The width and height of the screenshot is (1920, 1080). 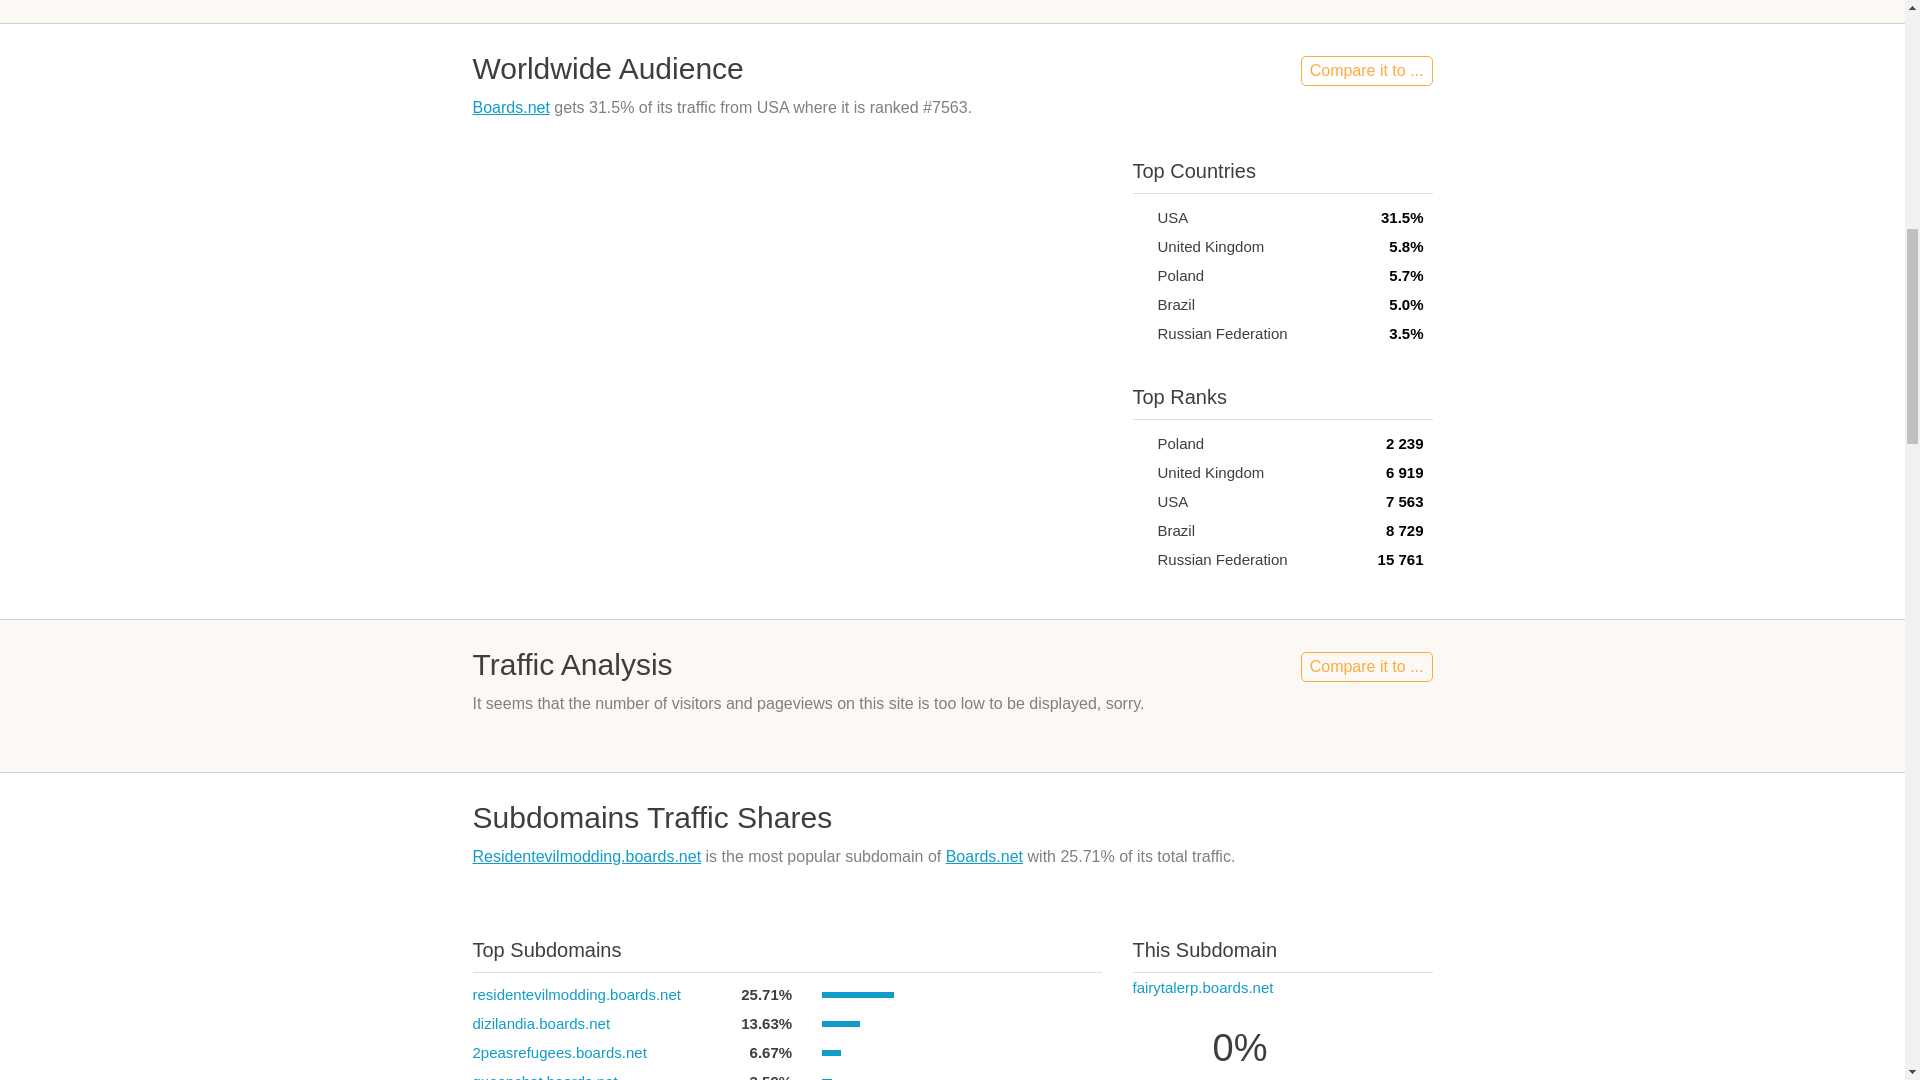 I want to click on 2peasrefugees.boards.net, so click(x=558, y=1052).